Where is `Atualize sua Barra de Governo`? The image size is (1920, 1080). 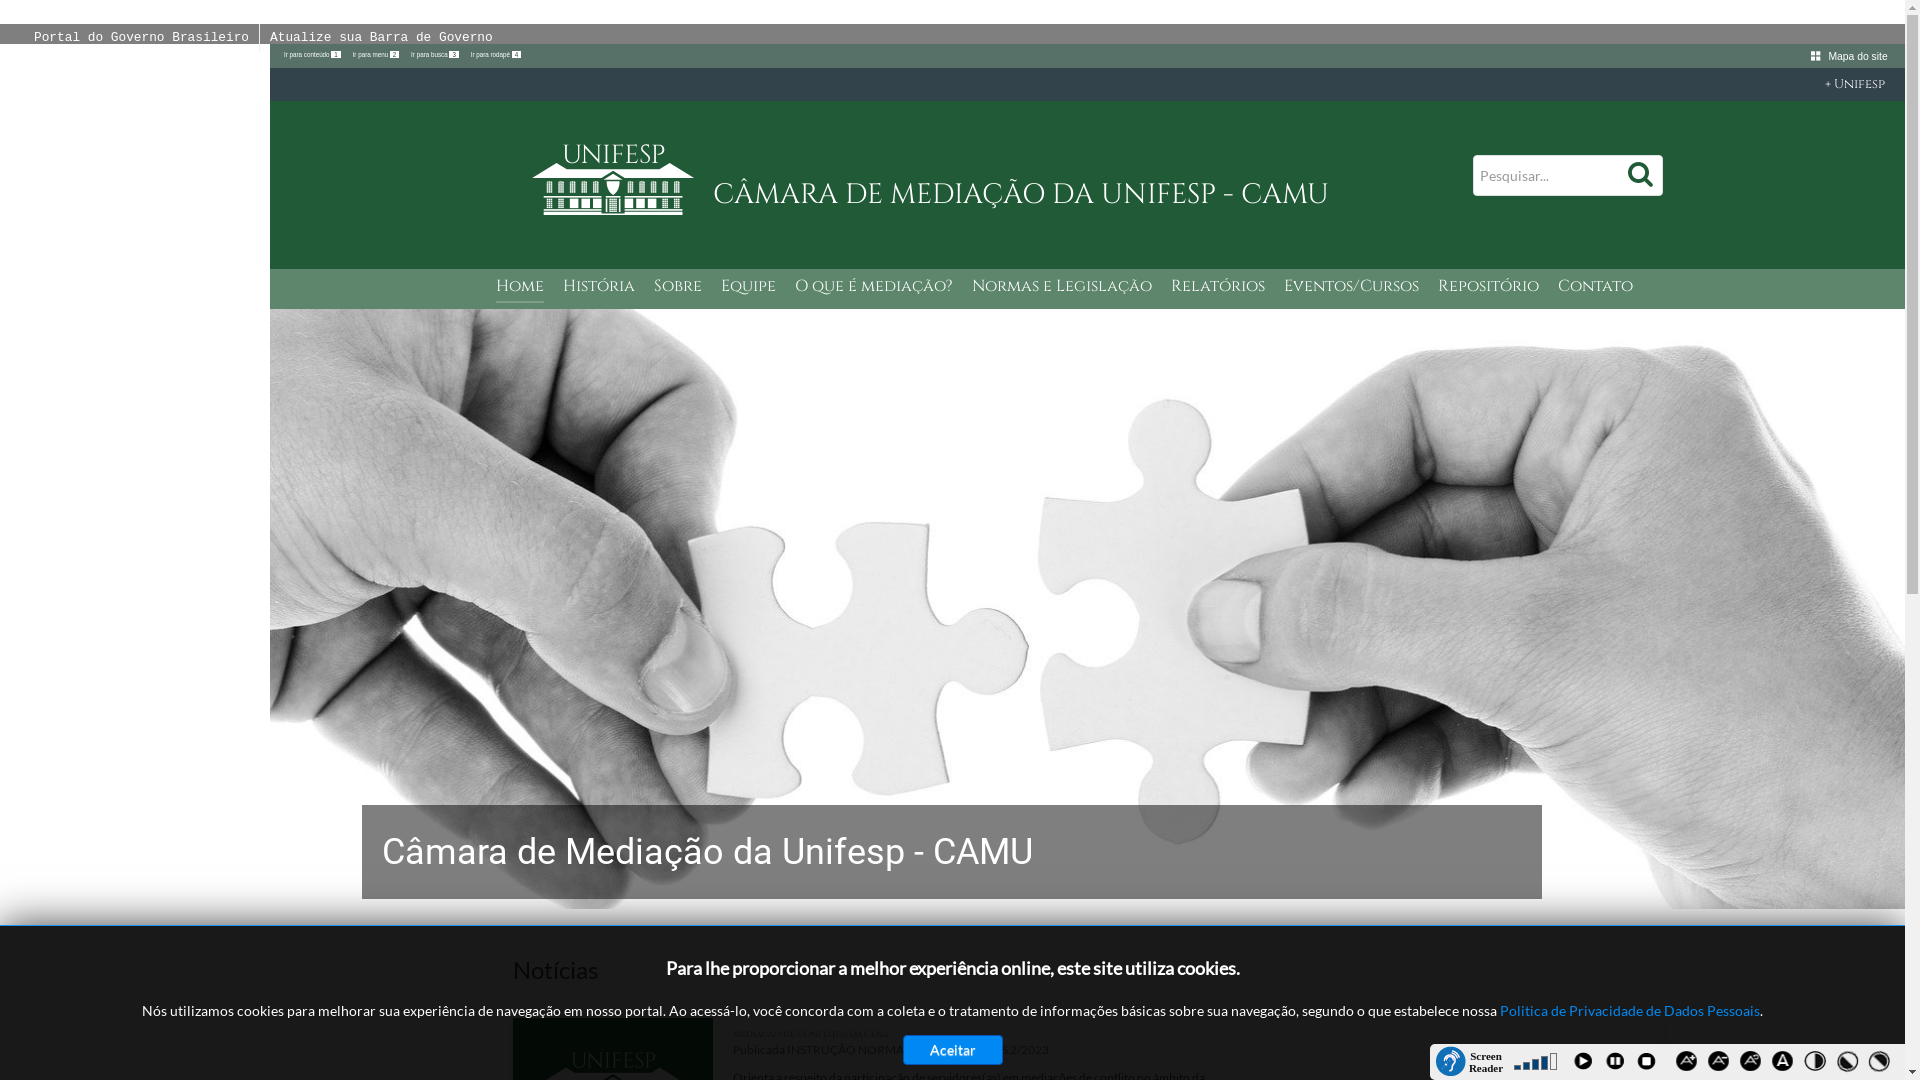 Atualize sua Barra de Governo is located at coordinates (382, 38).